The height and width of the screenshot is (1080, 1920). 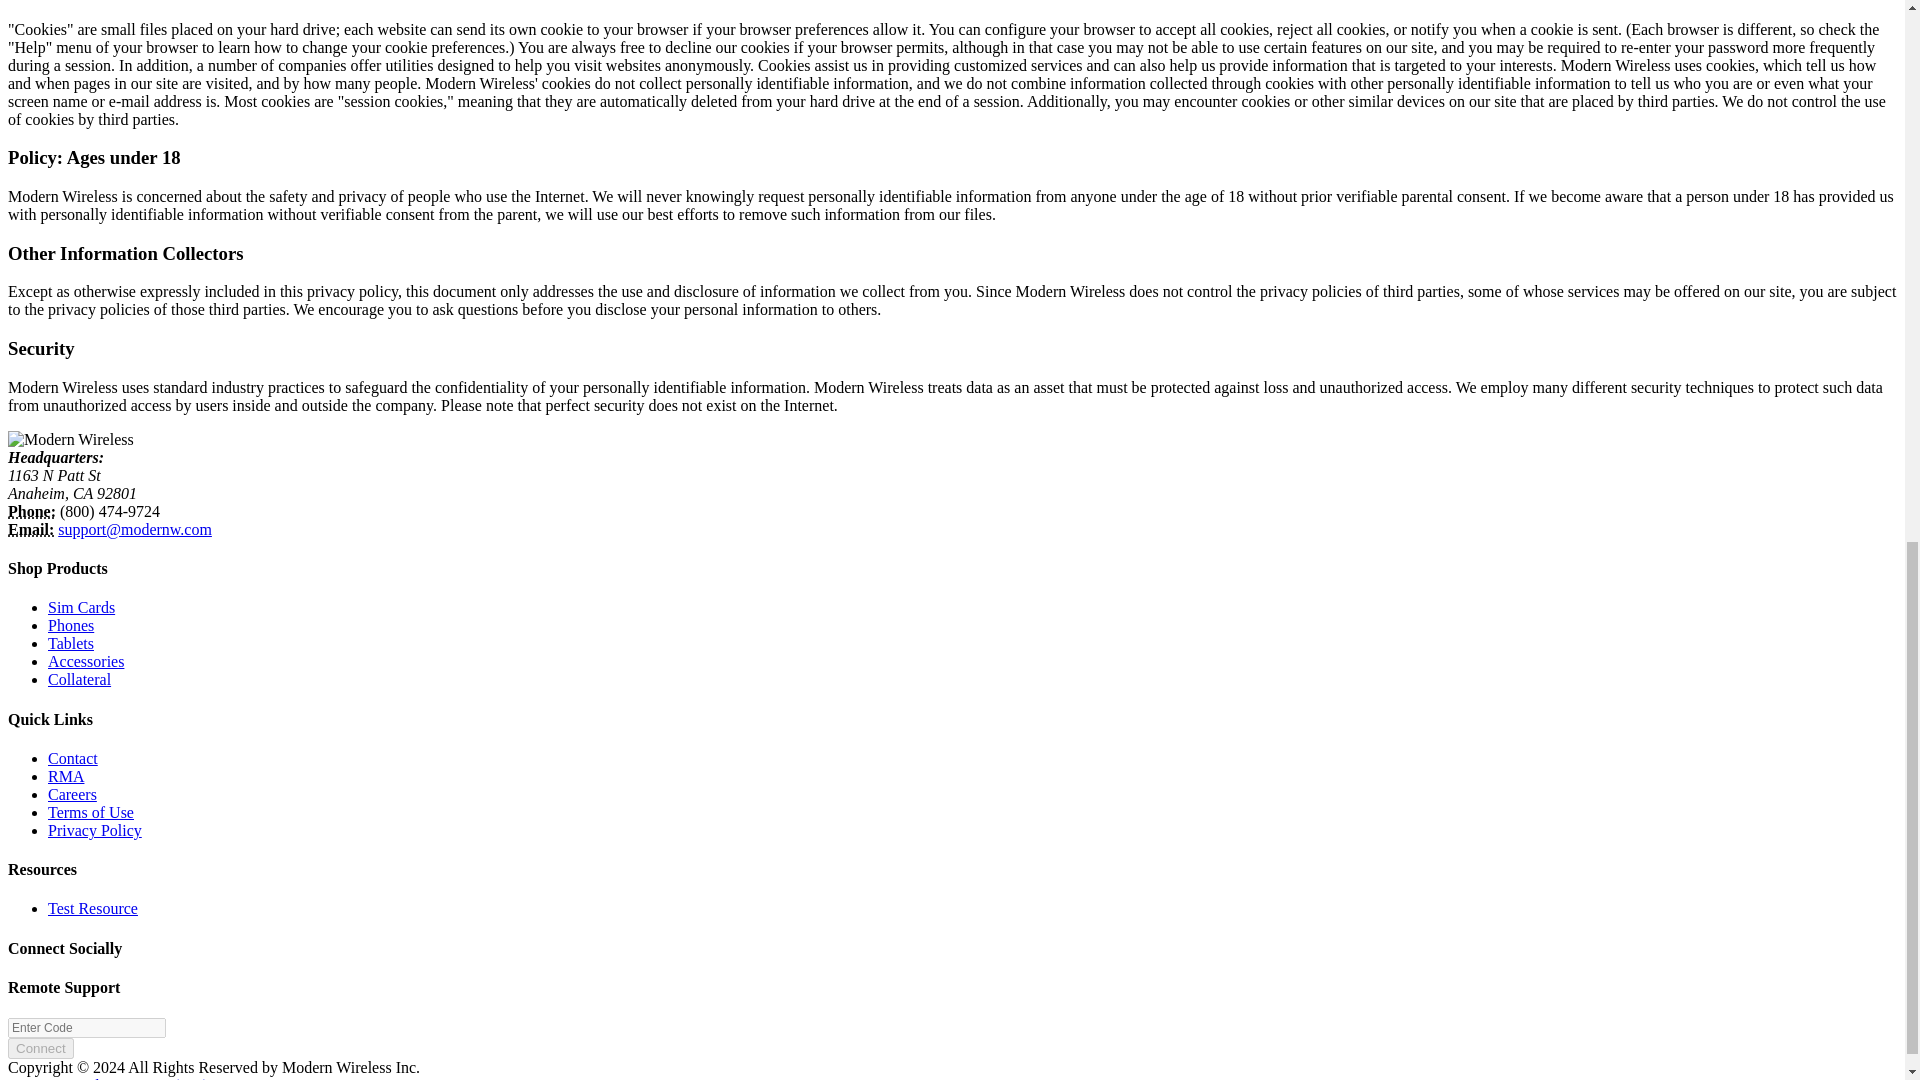 I want to click on Sim Cards, so click(x=82, y=607).